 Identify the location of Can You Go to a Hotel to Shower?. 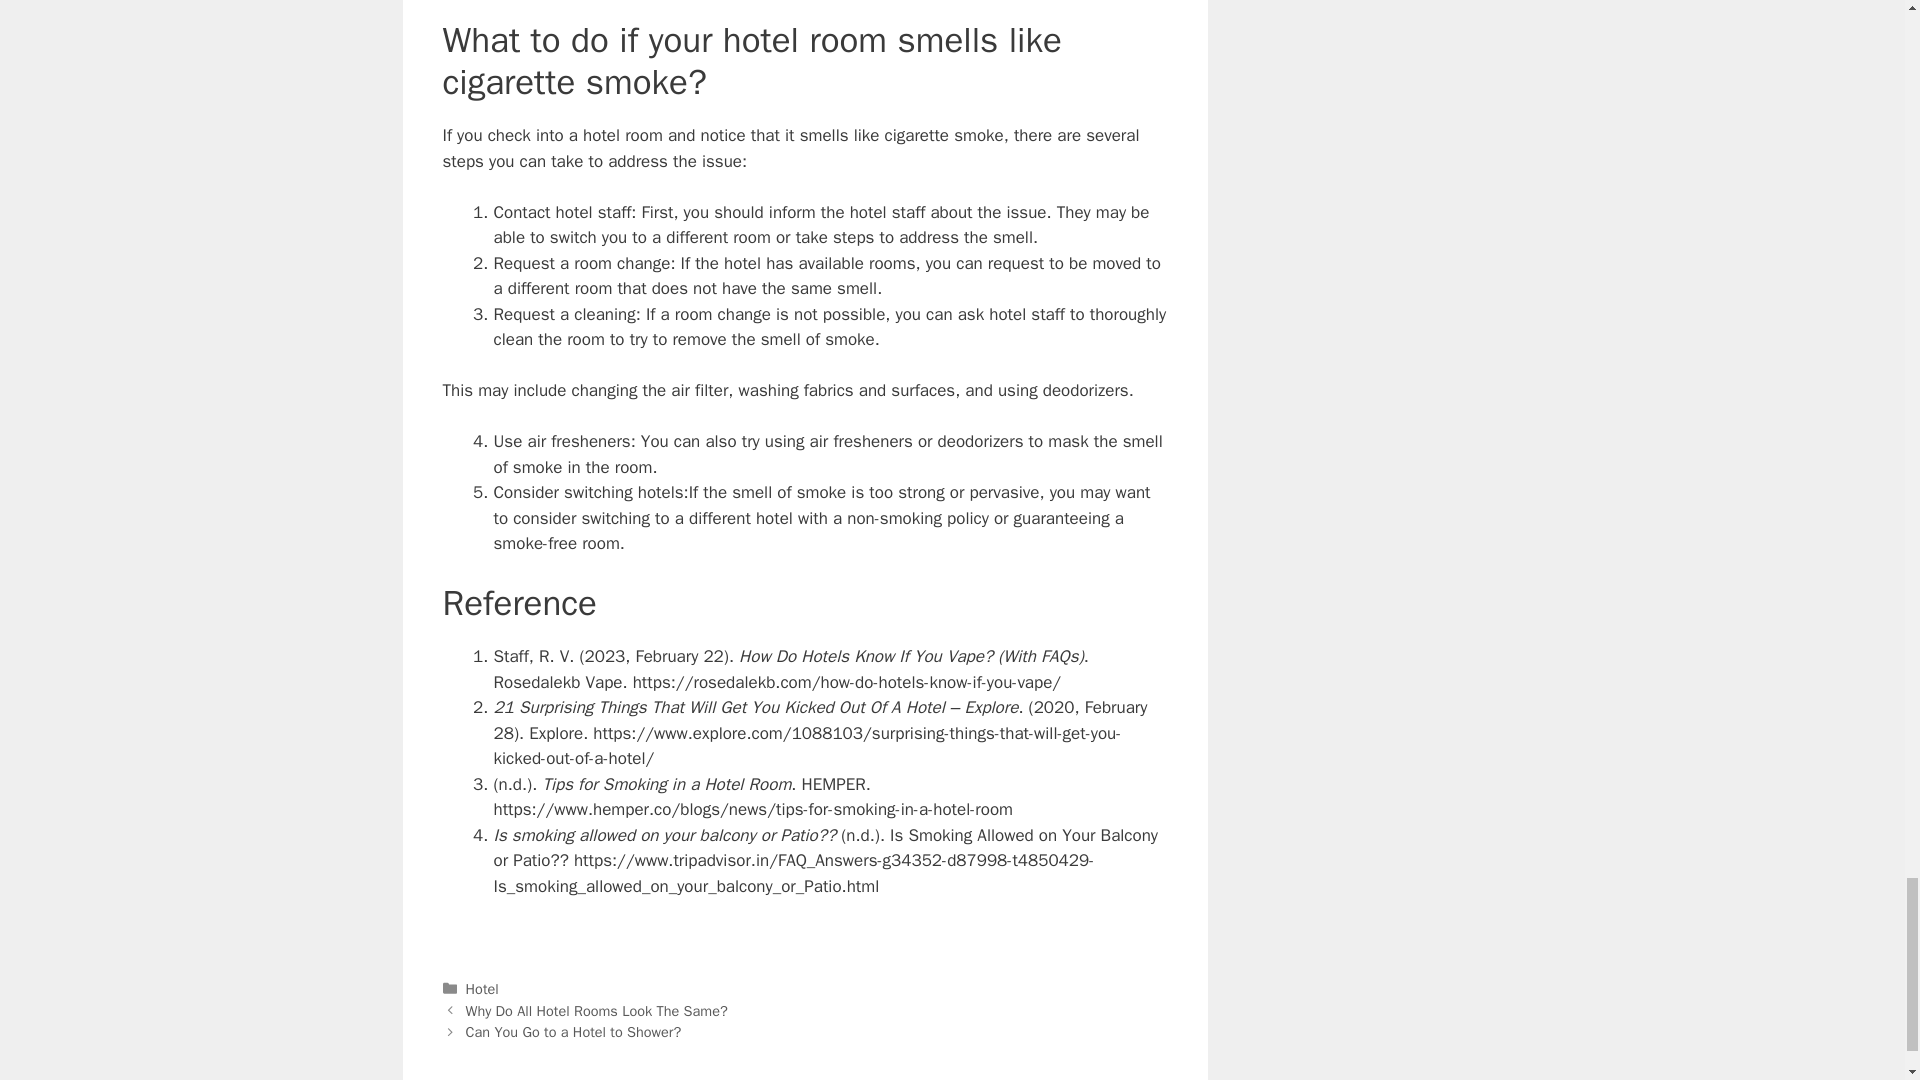
(574, 1032).